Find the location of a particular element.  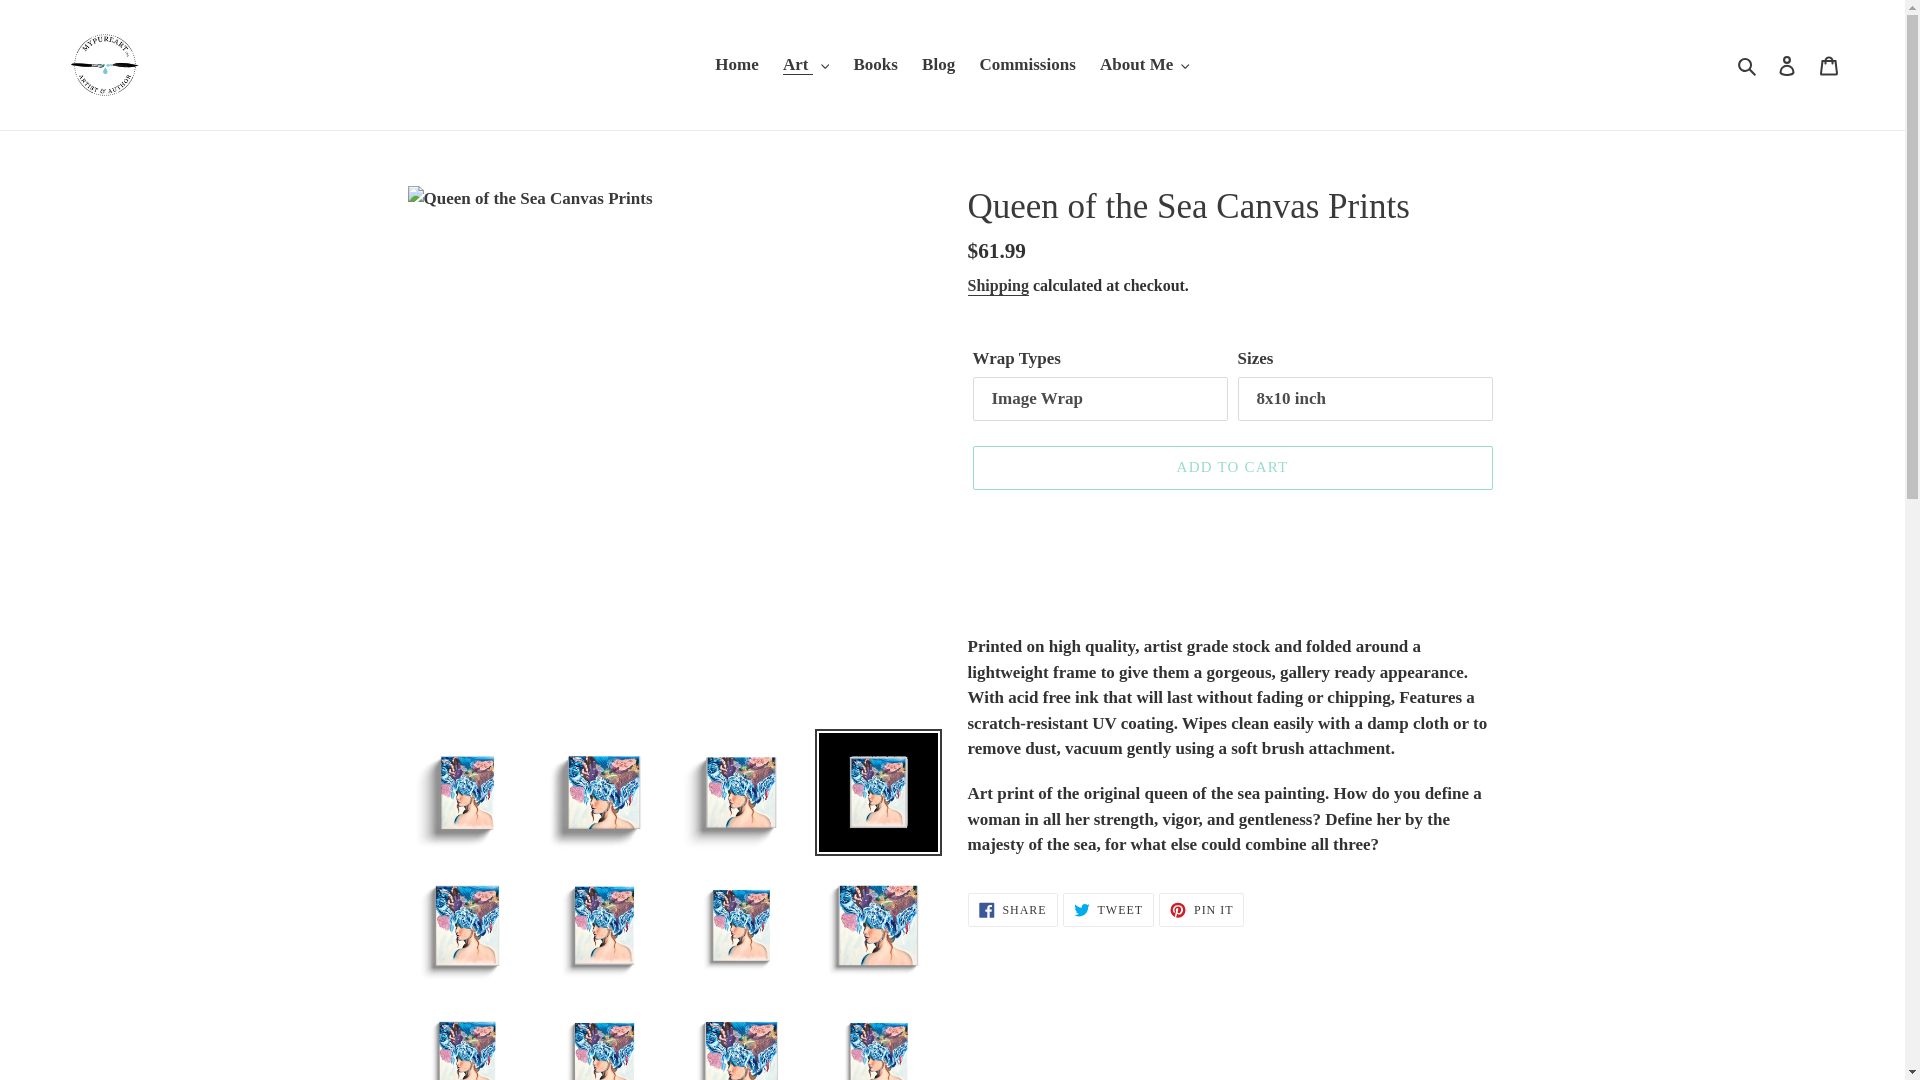

Home is located at coordinates (736, 64).